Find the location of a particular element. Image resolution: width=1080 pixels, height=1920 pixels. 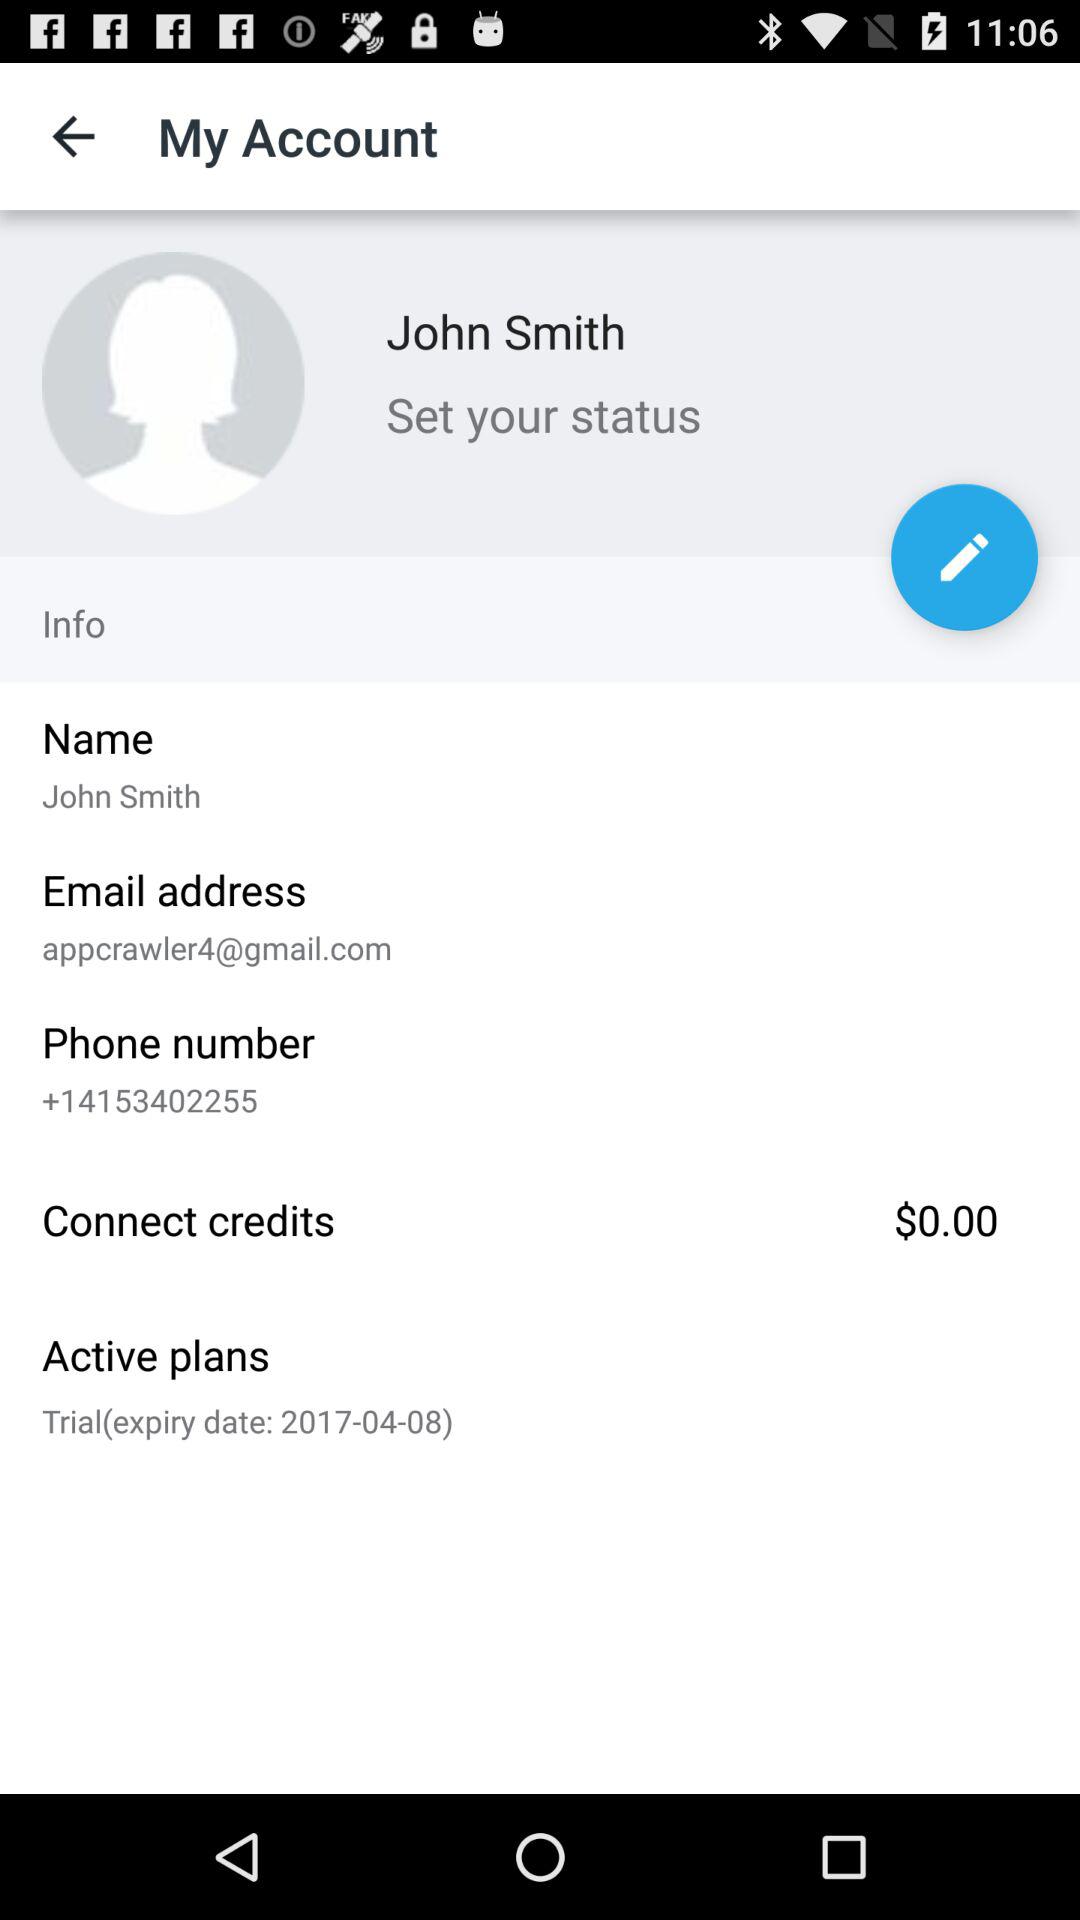

set your photo is located at coordinates (173, 383).